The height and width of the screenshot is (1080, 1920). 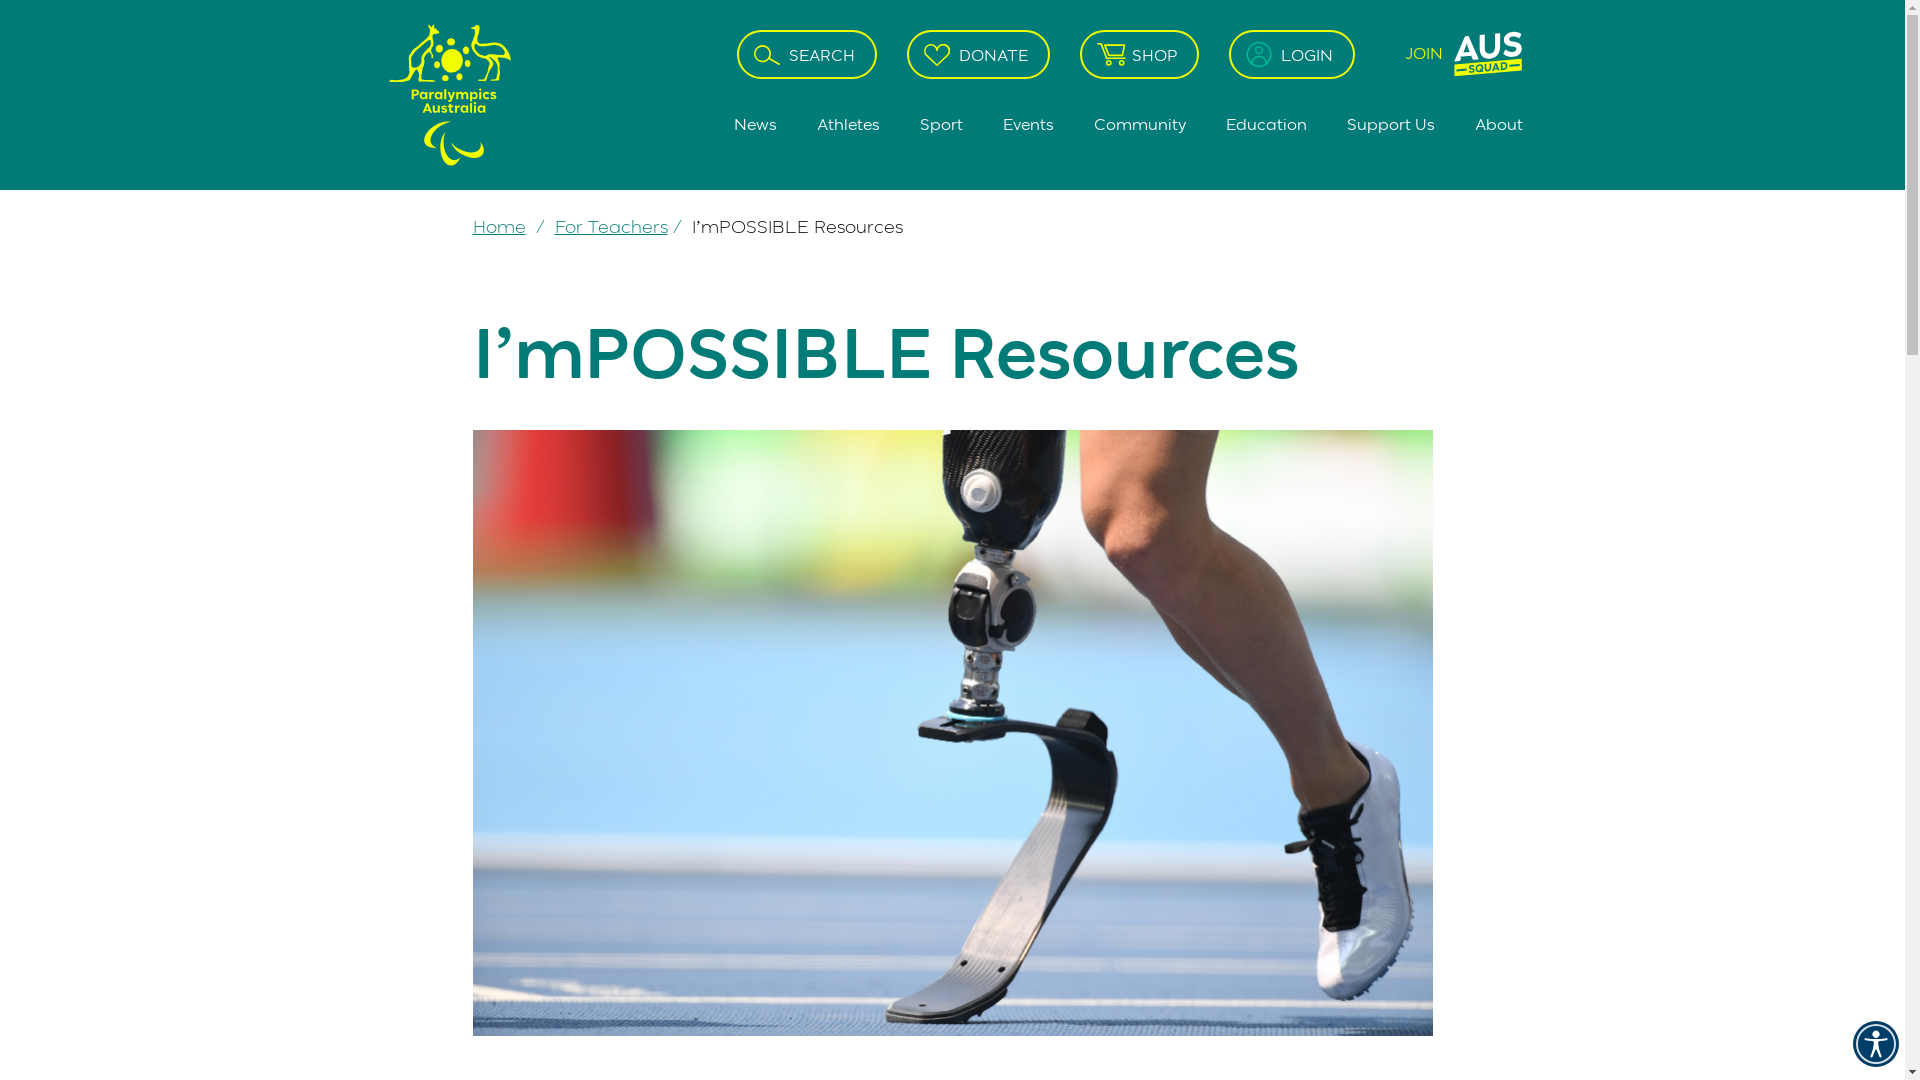 I want to click on Support Us, so click(x=1390, y=124).